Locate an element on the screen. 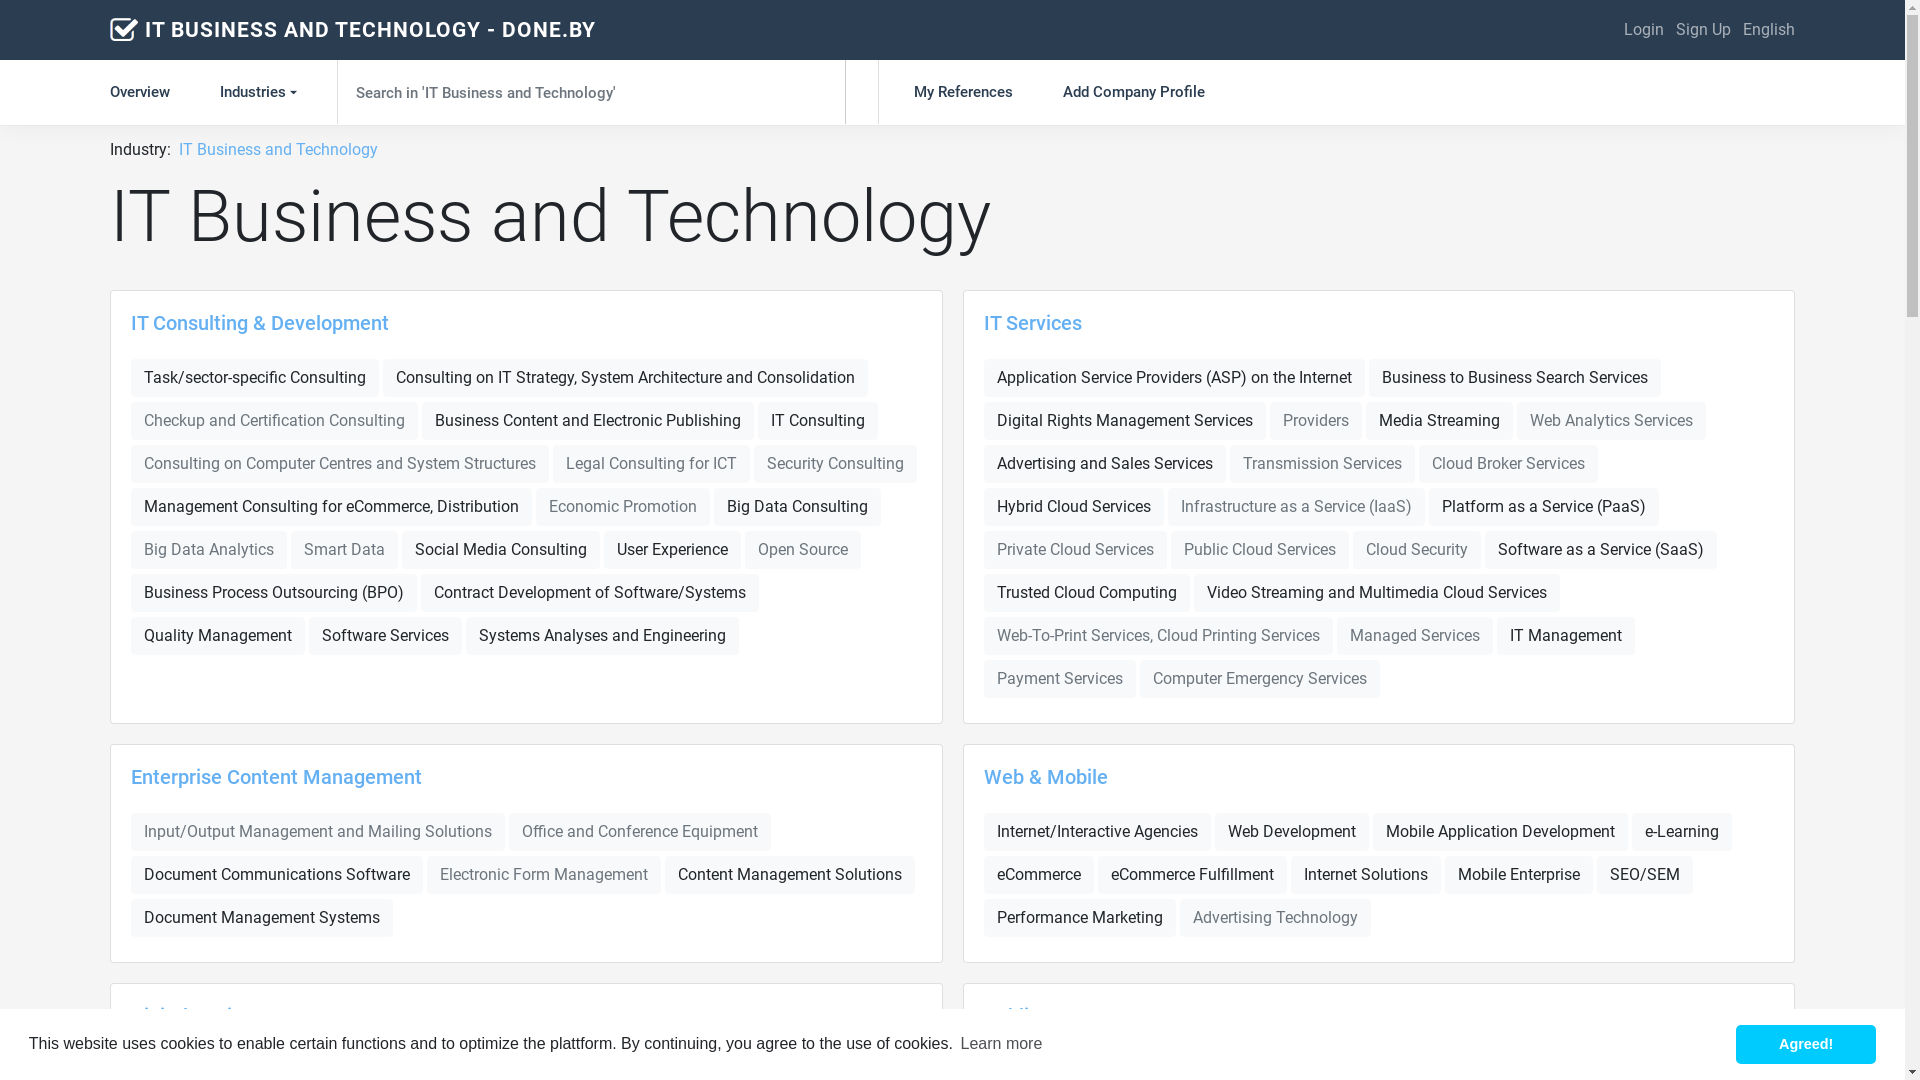  Add Company Profile is located at coordinates (1134, 92).